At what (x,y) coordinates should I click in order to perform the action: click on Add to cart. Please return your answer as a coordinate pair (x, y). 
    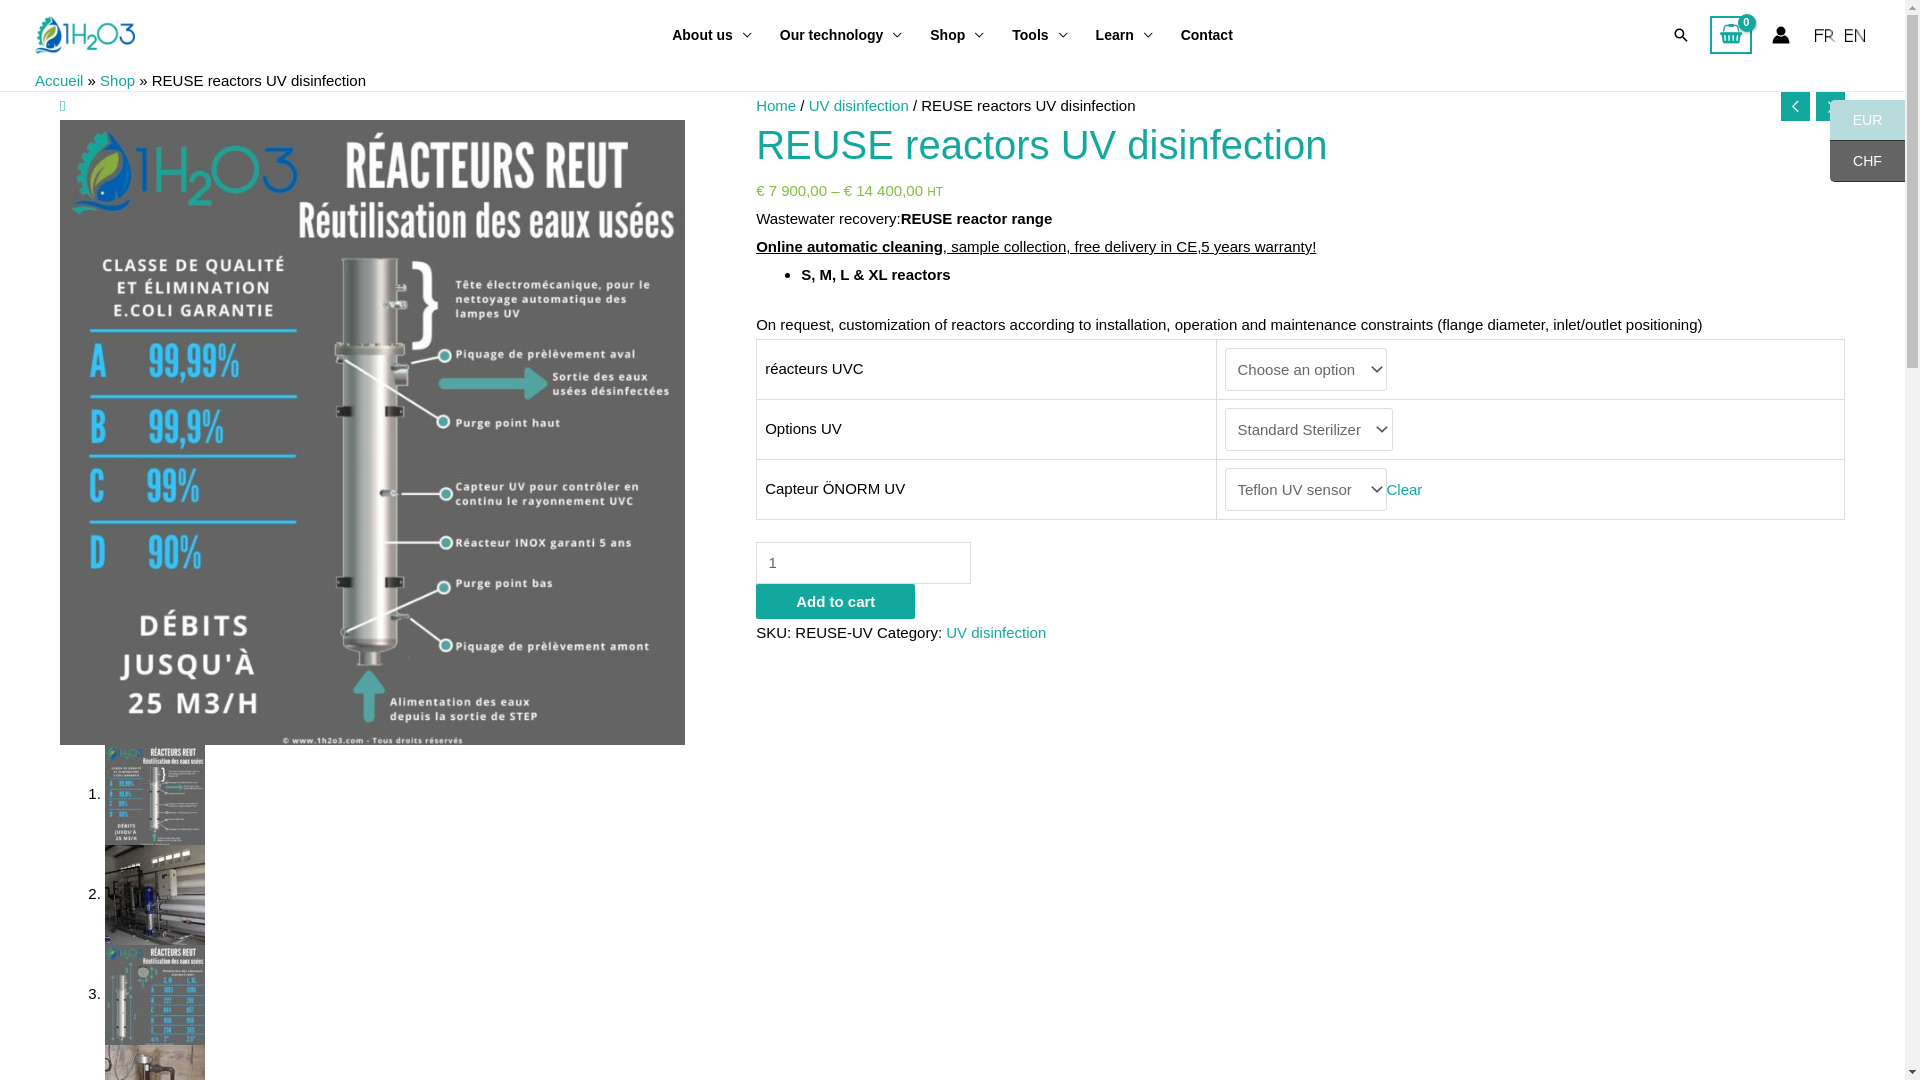
    Looking at the image, I should click on (836, 602).